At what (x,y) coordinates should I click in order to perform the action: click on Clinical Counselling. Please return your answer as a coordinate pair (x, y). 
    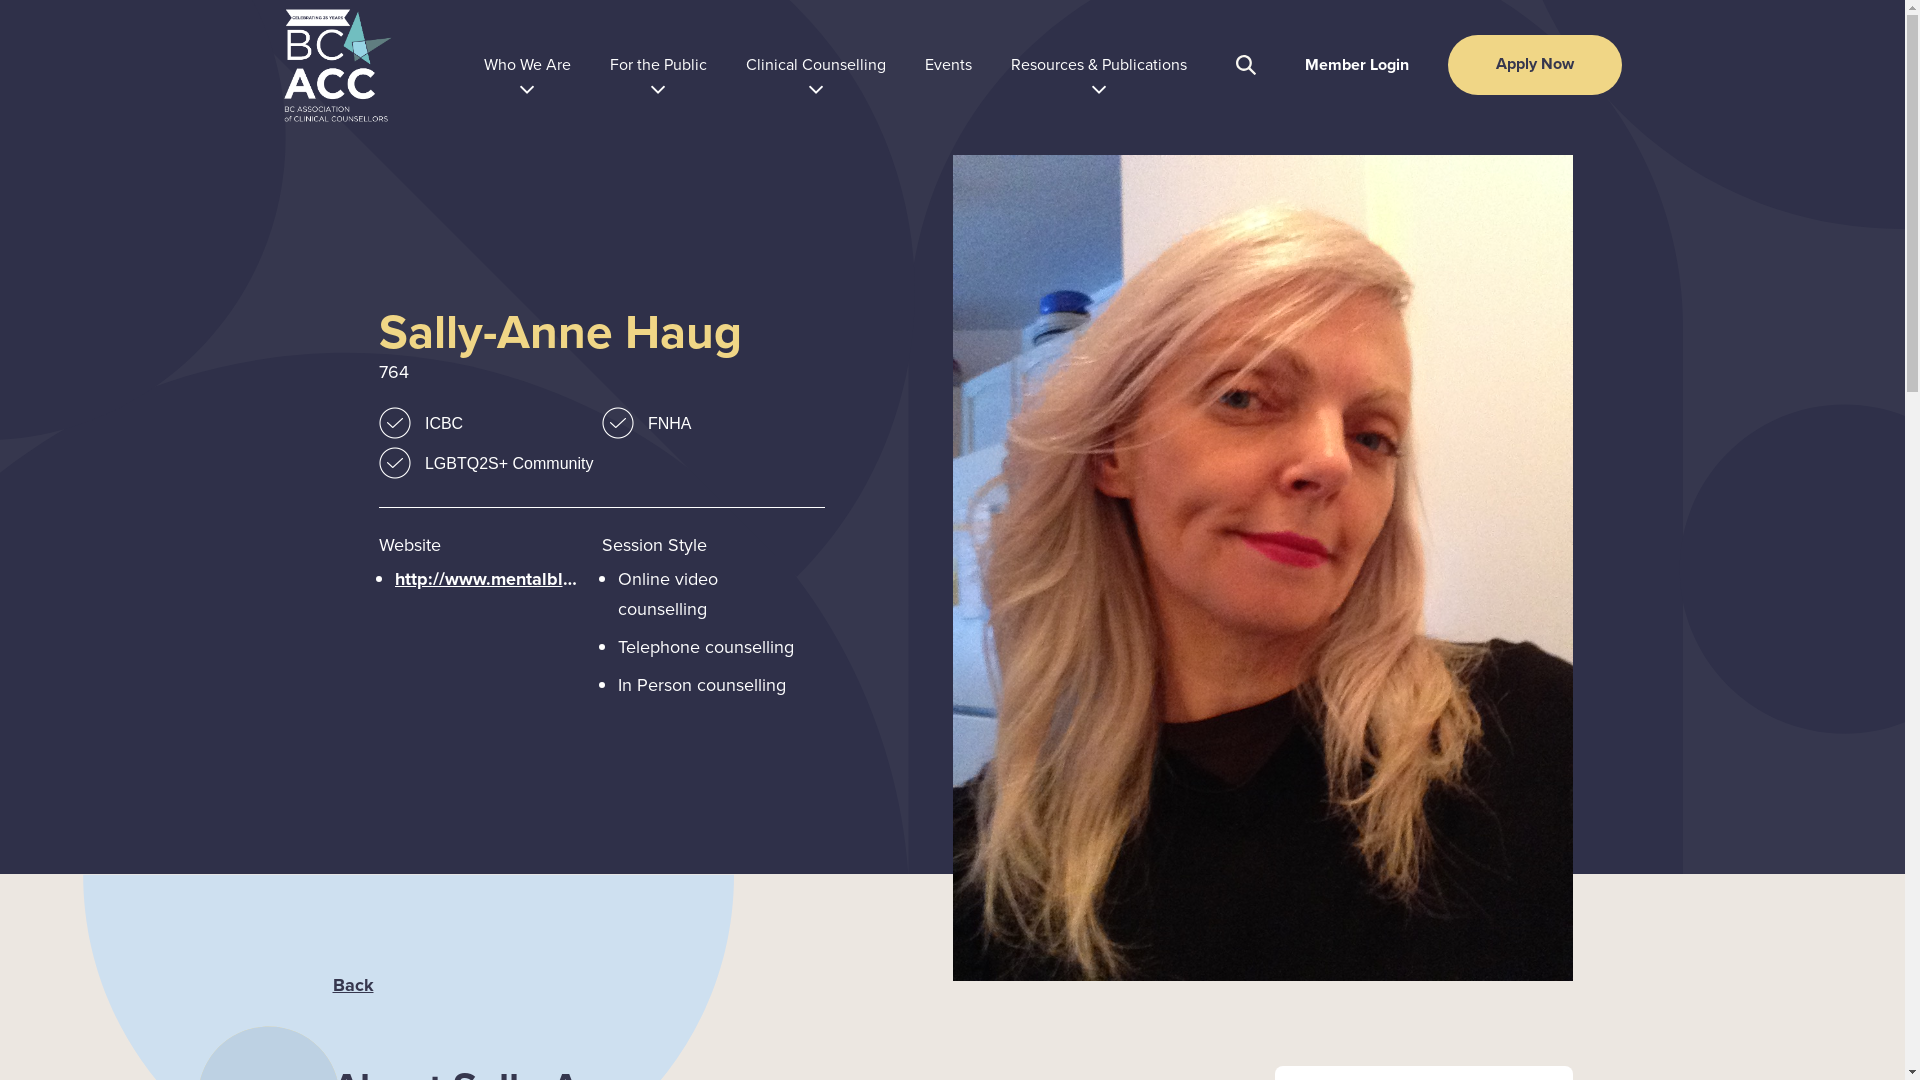
    Looking at the image, I should click on (816, 65).